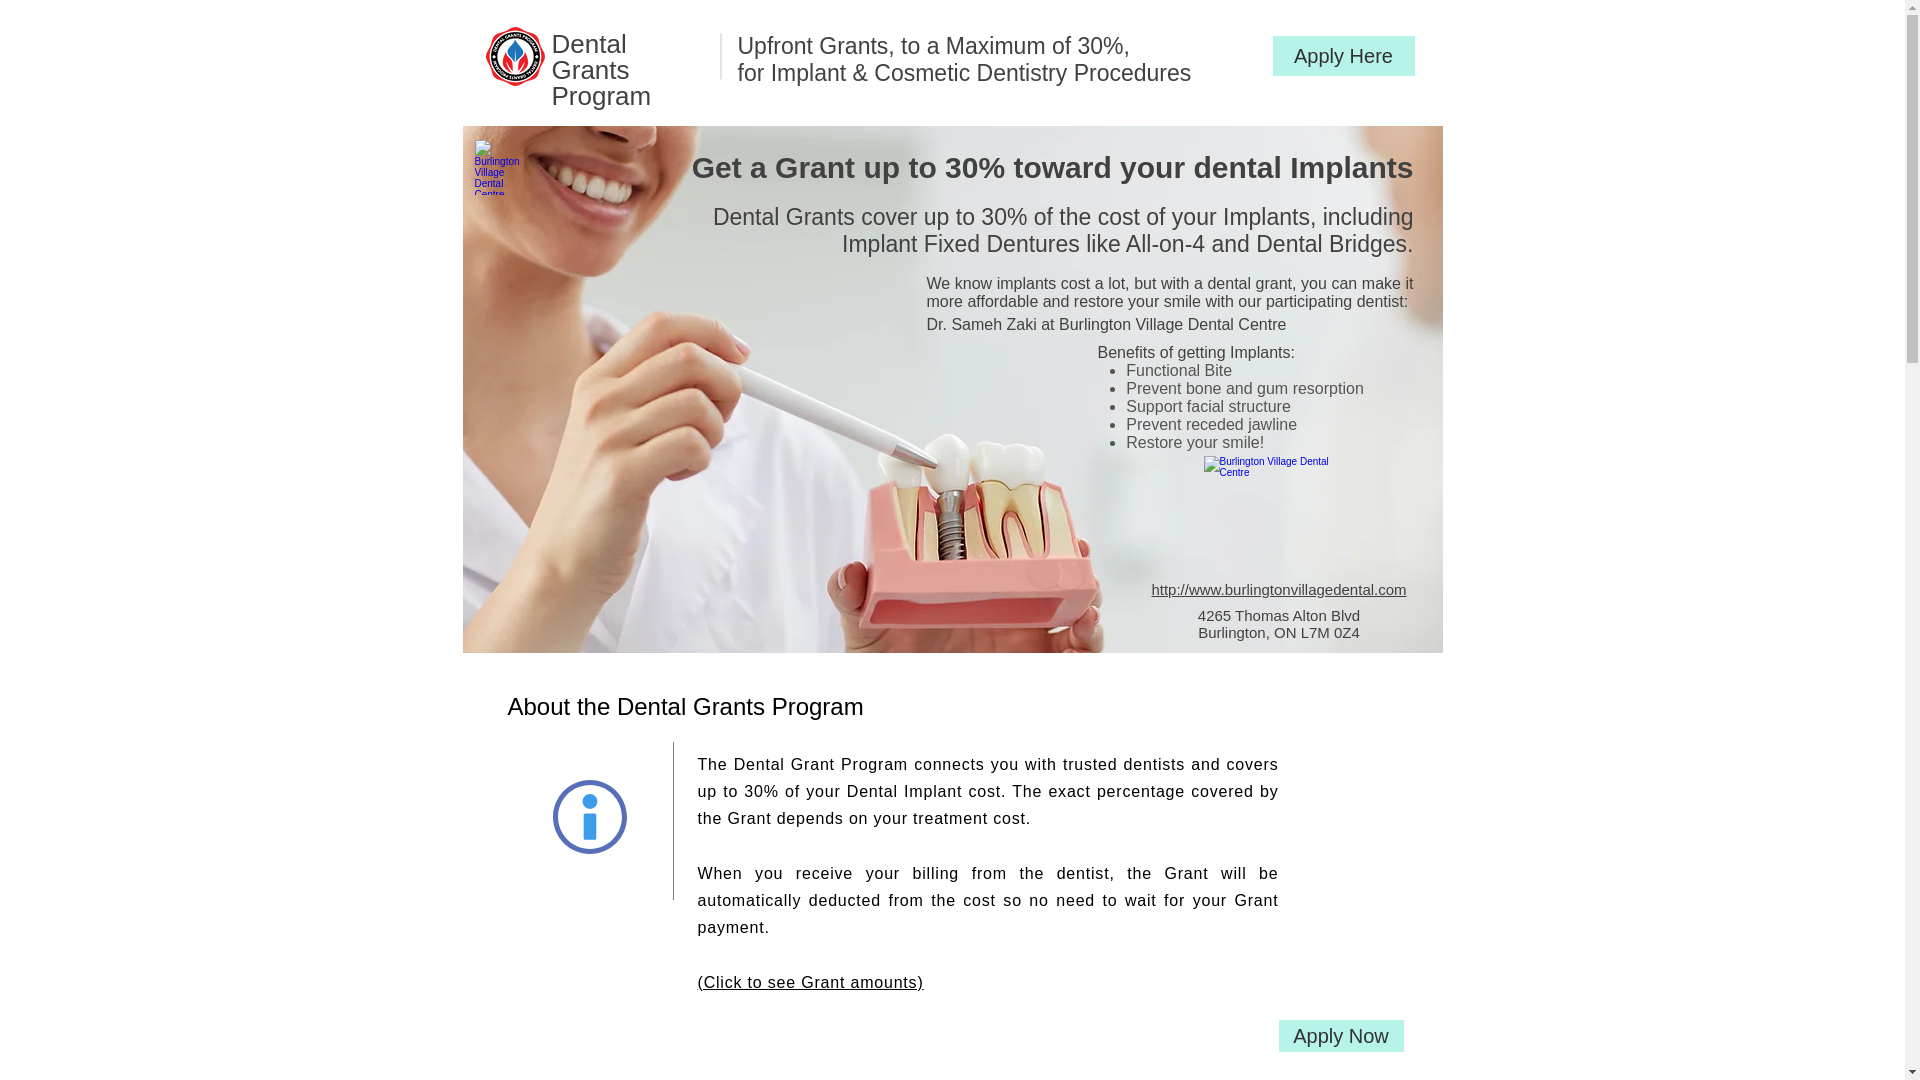 This screenshot has height=1080, width=1920. I want to click on Dental Grants Progr, so click(590, 70).